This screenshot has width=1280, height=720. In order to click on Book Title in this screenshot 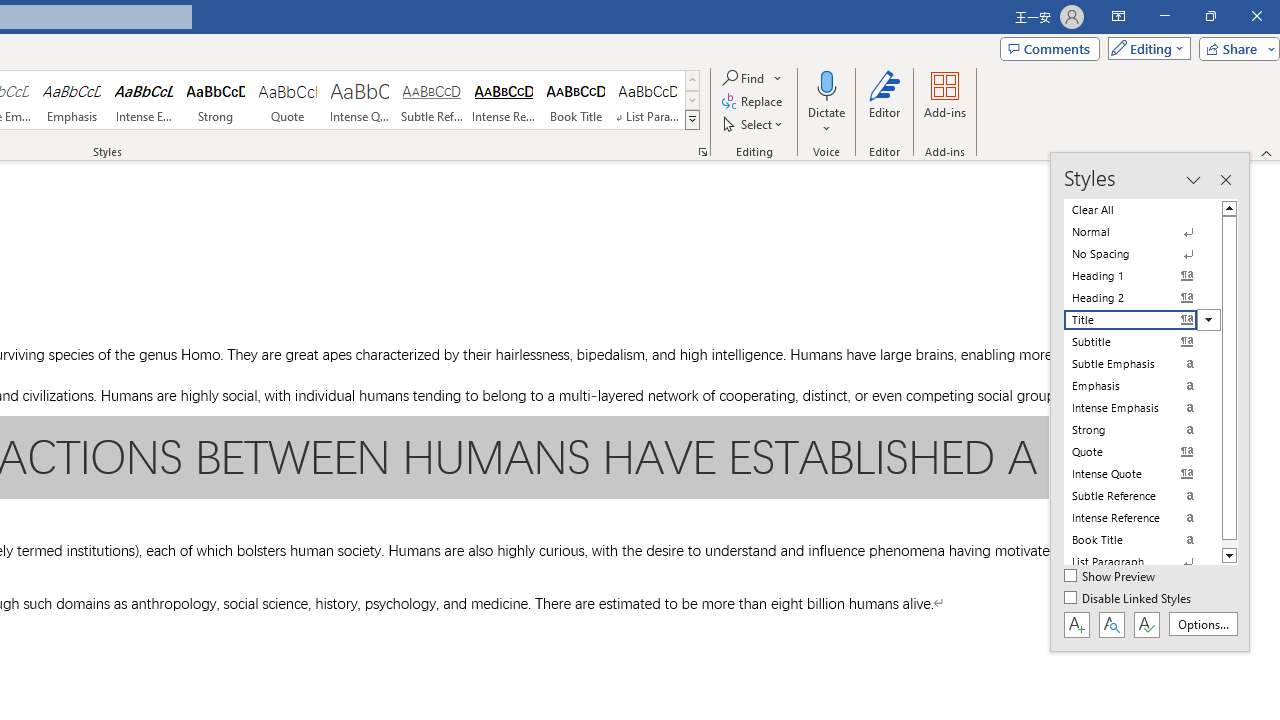, I will do `click(576, 100)`.